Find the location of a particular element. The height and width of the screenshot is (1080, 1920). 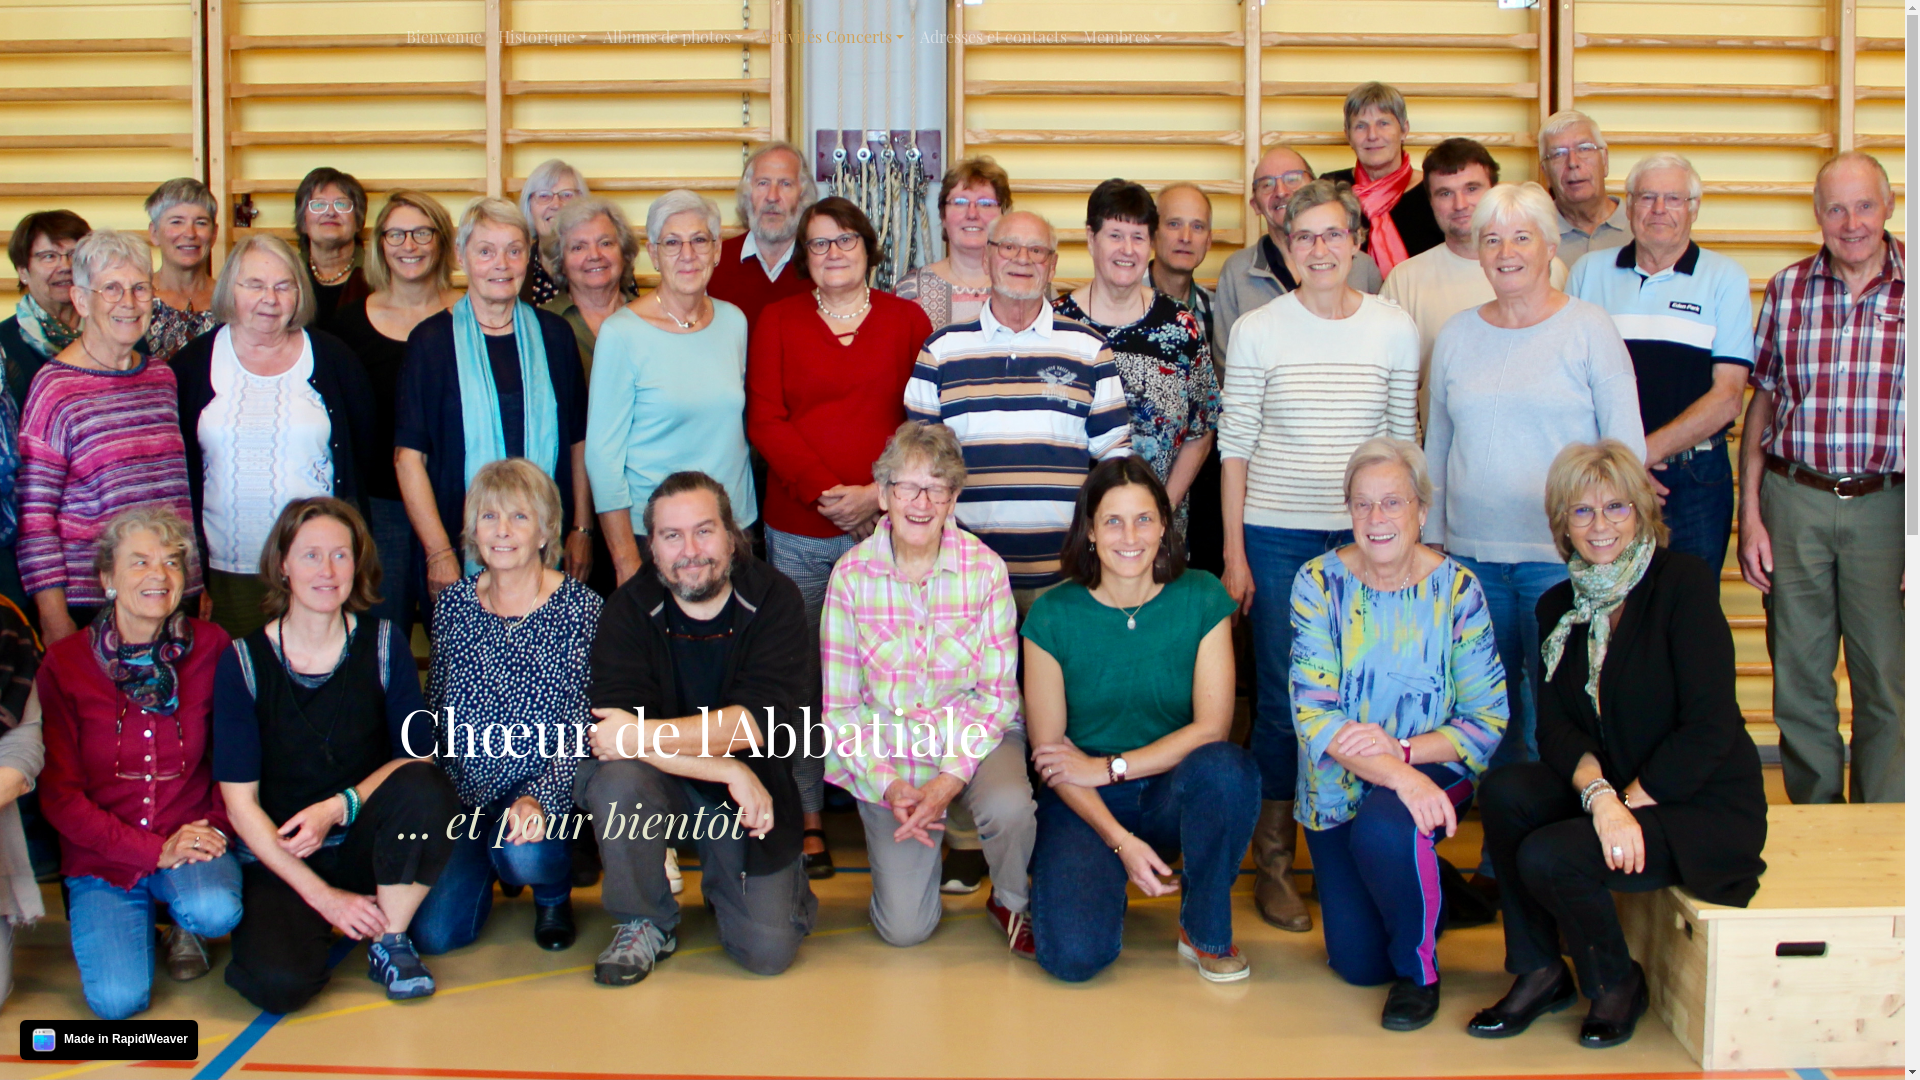

Adresses et contacts is located at coordinates (994, 37).